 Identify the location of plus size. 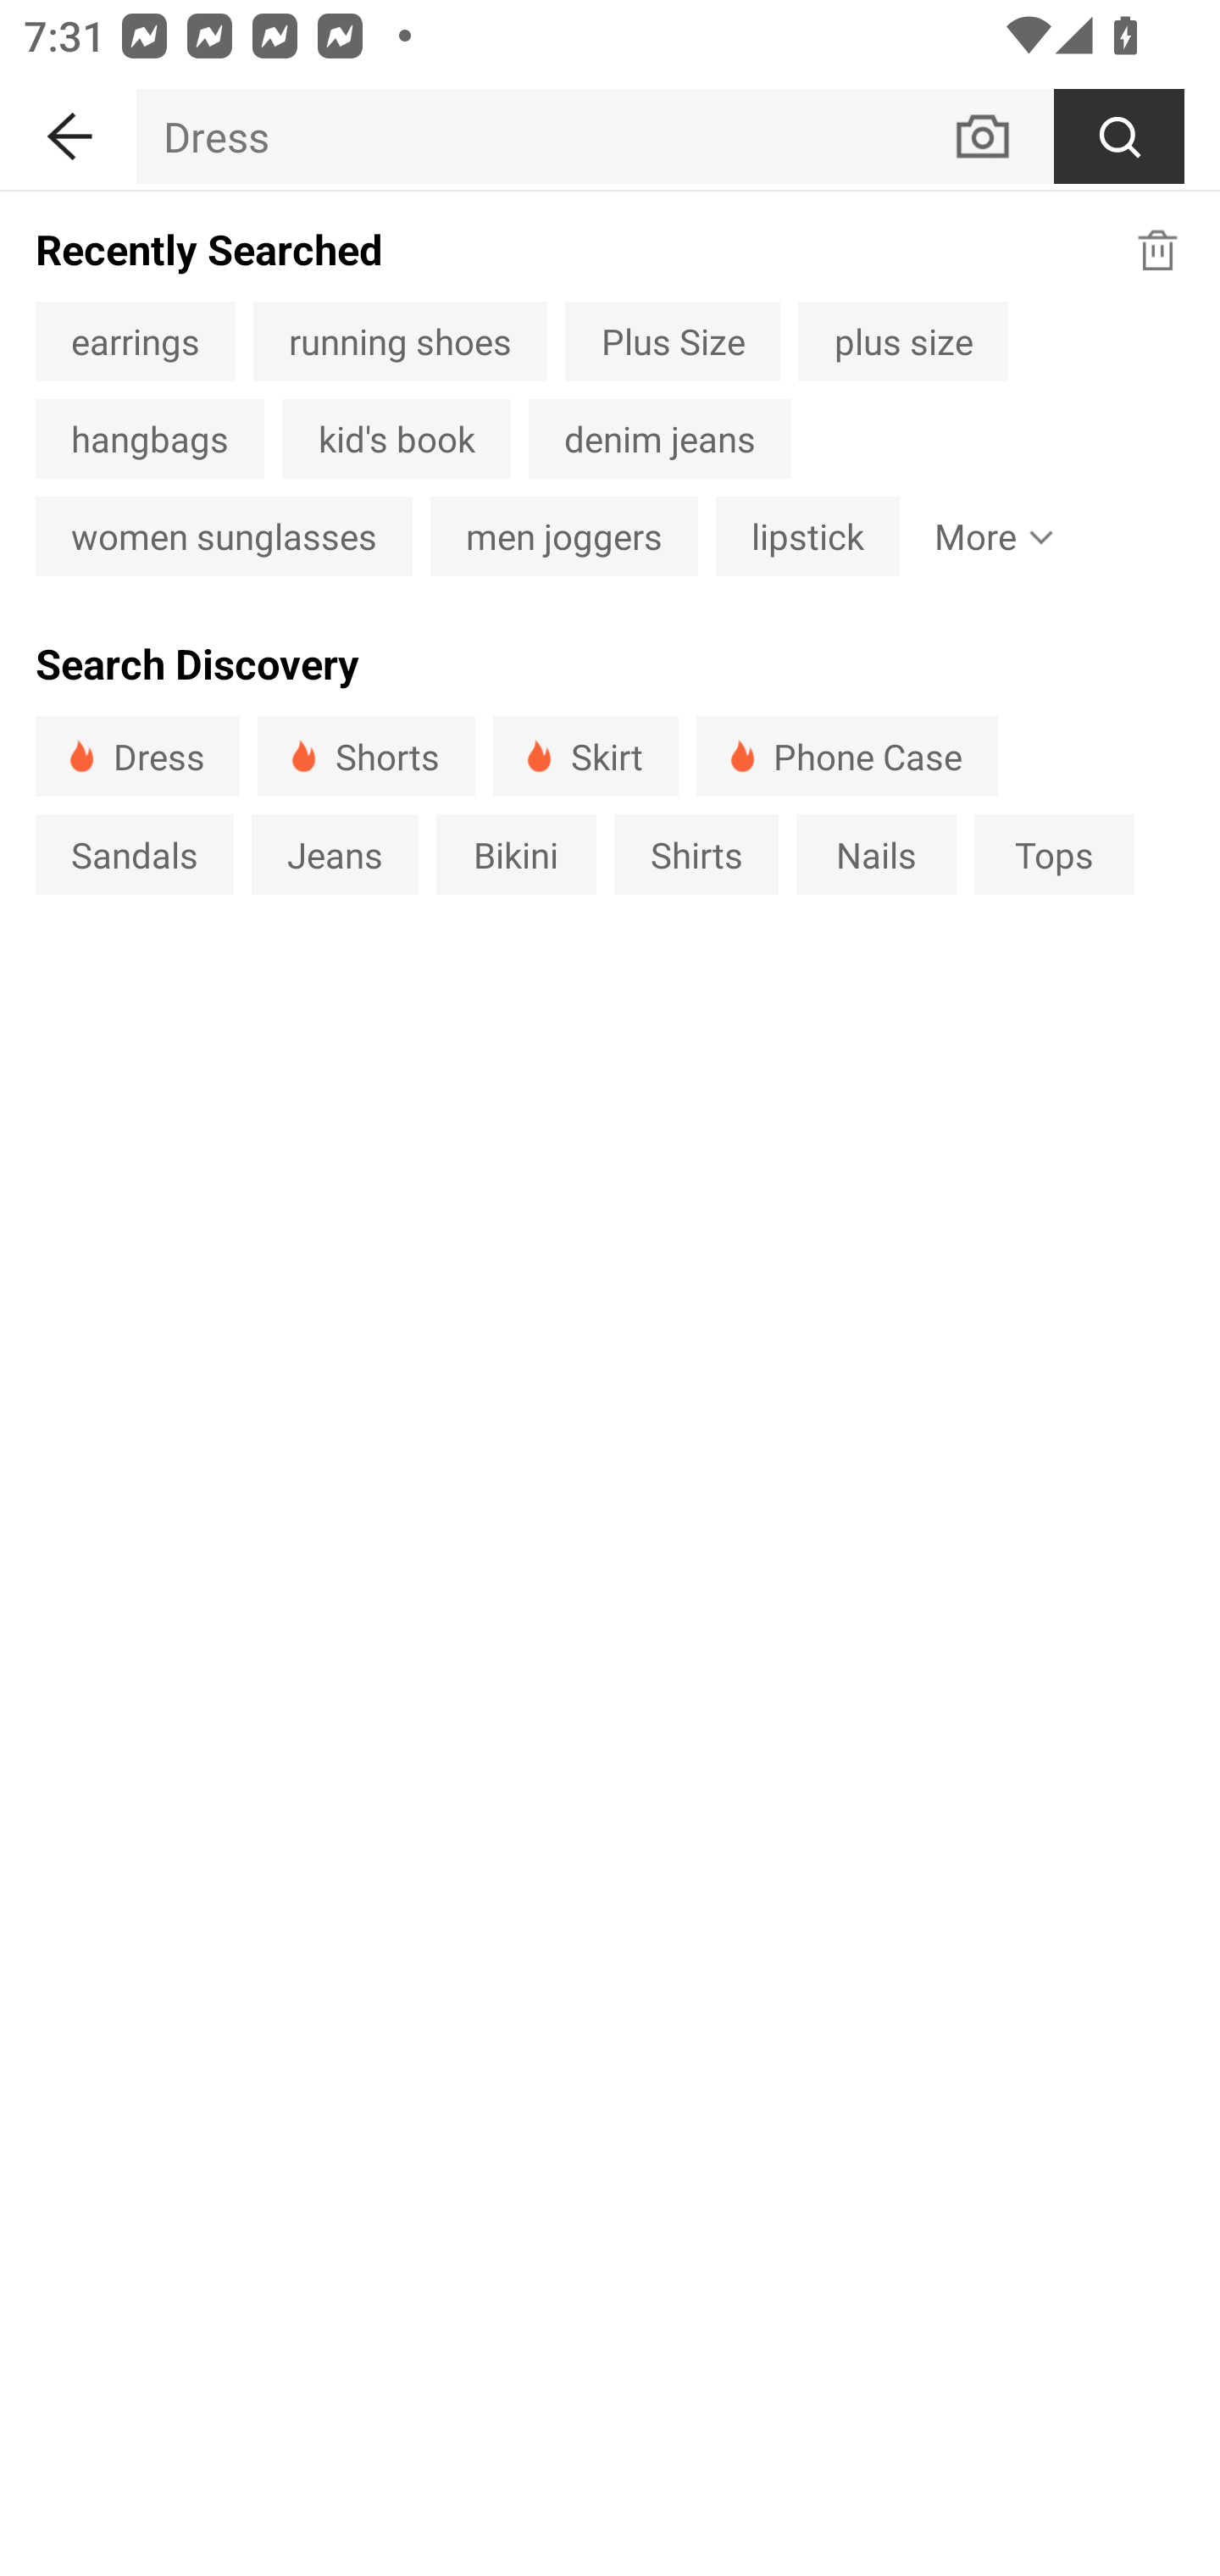
(902, 341).